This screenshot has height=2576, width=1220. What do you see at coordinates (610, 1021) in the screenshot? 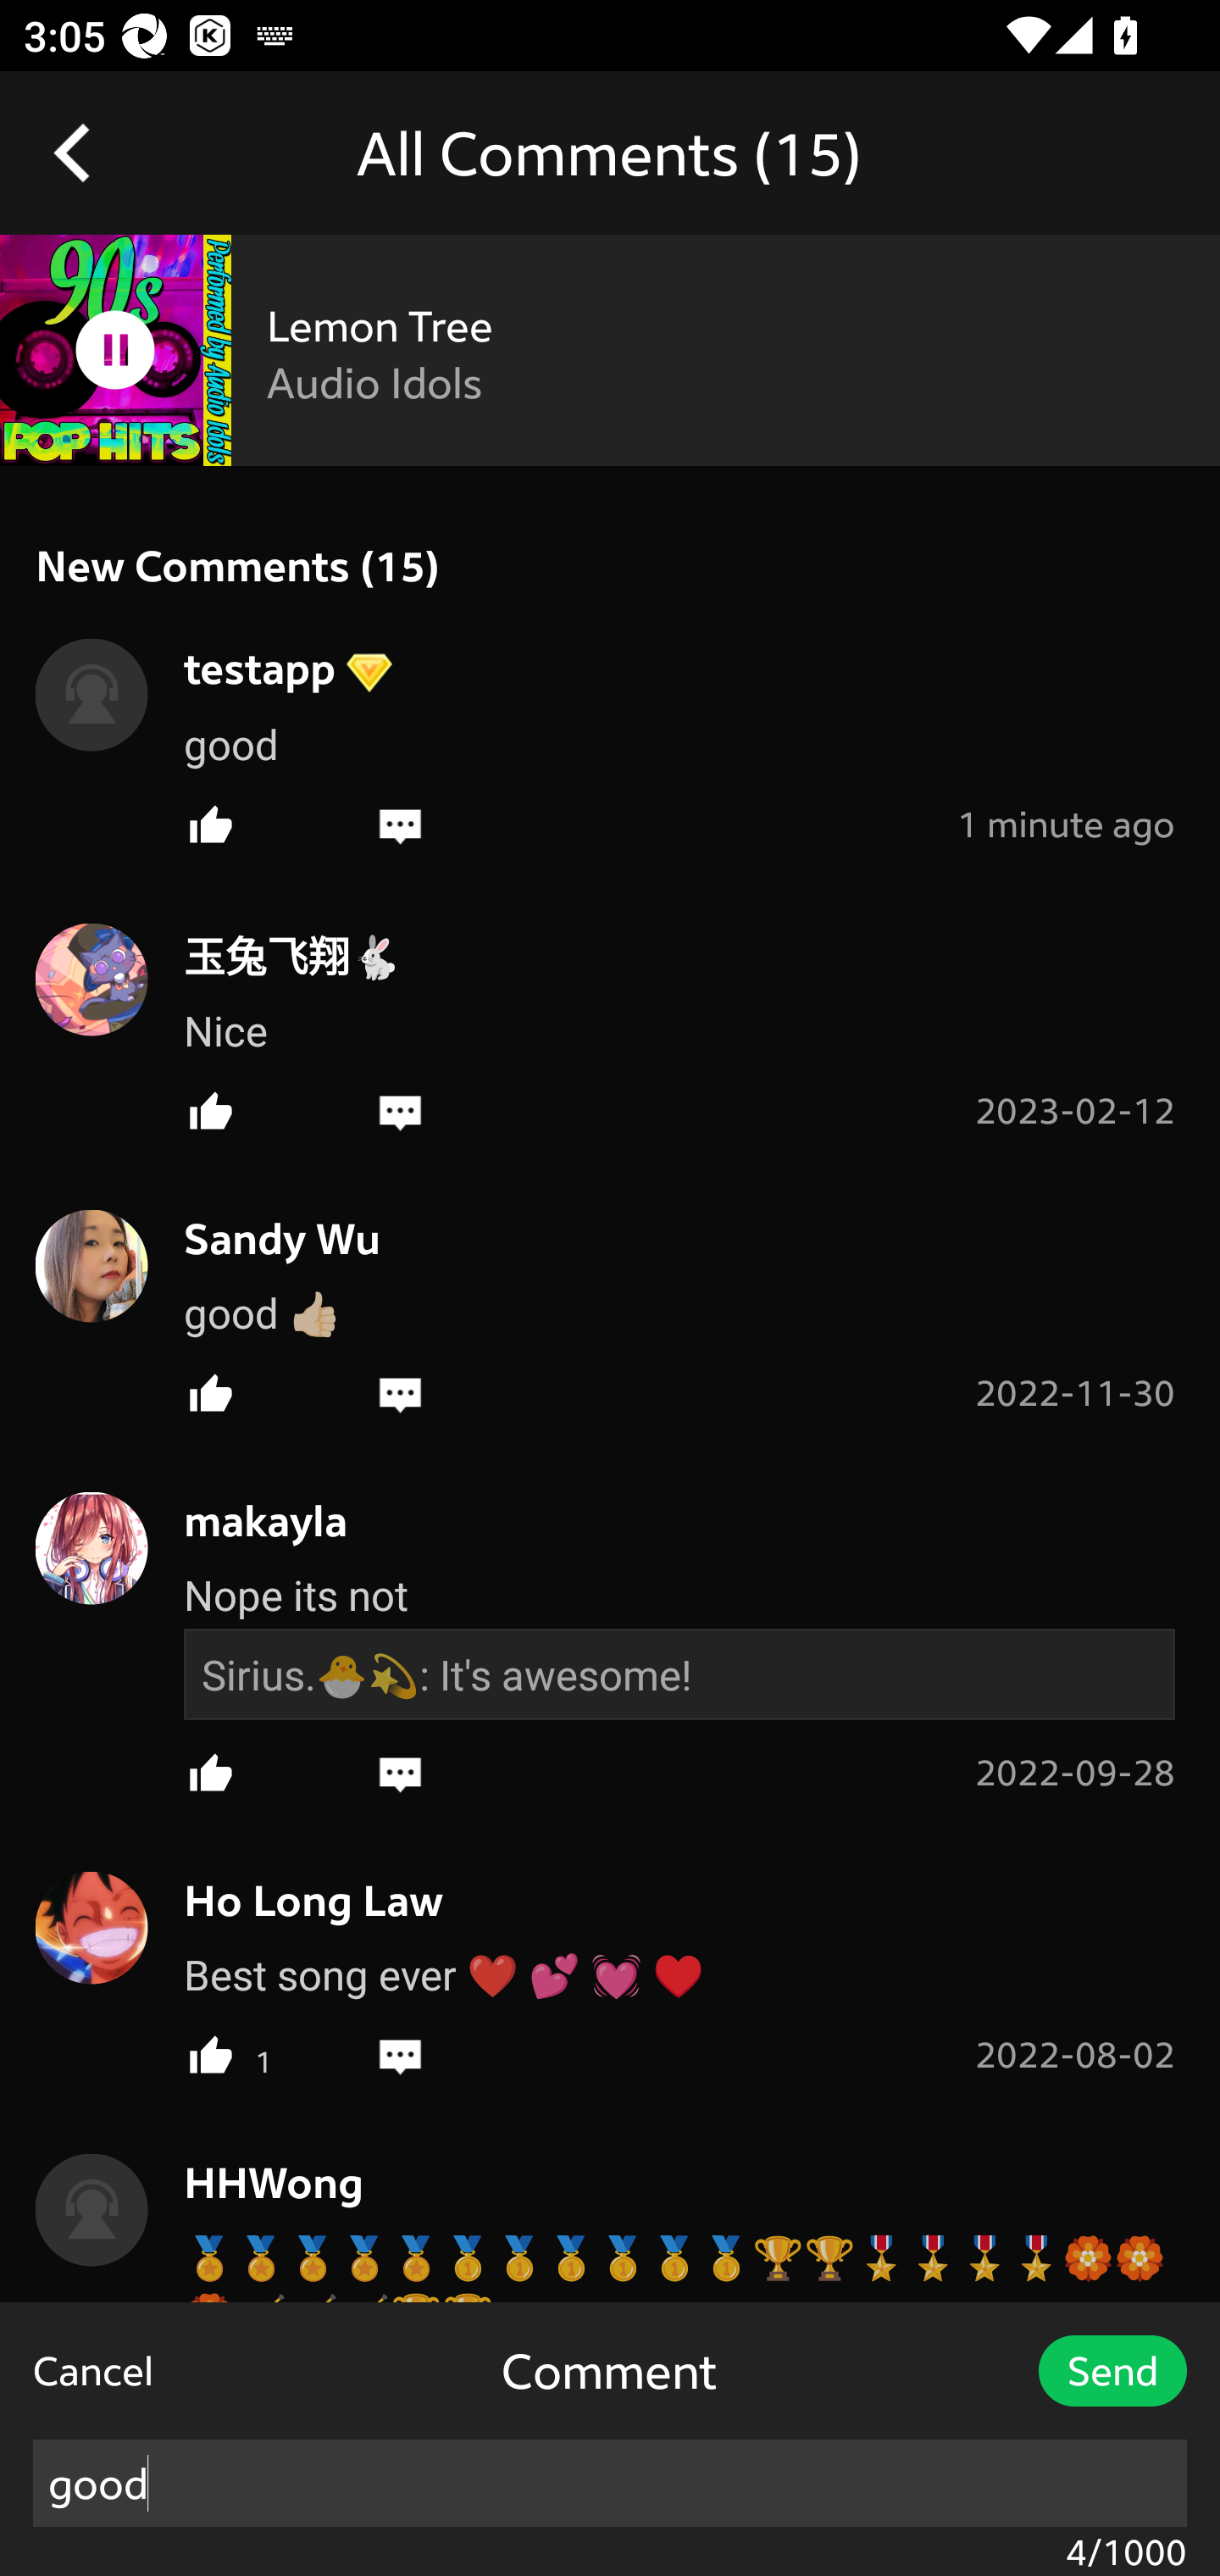
I see `玉兔飞翔🐇 Nice 2023-02-12` at bounding box center [610, 1021].